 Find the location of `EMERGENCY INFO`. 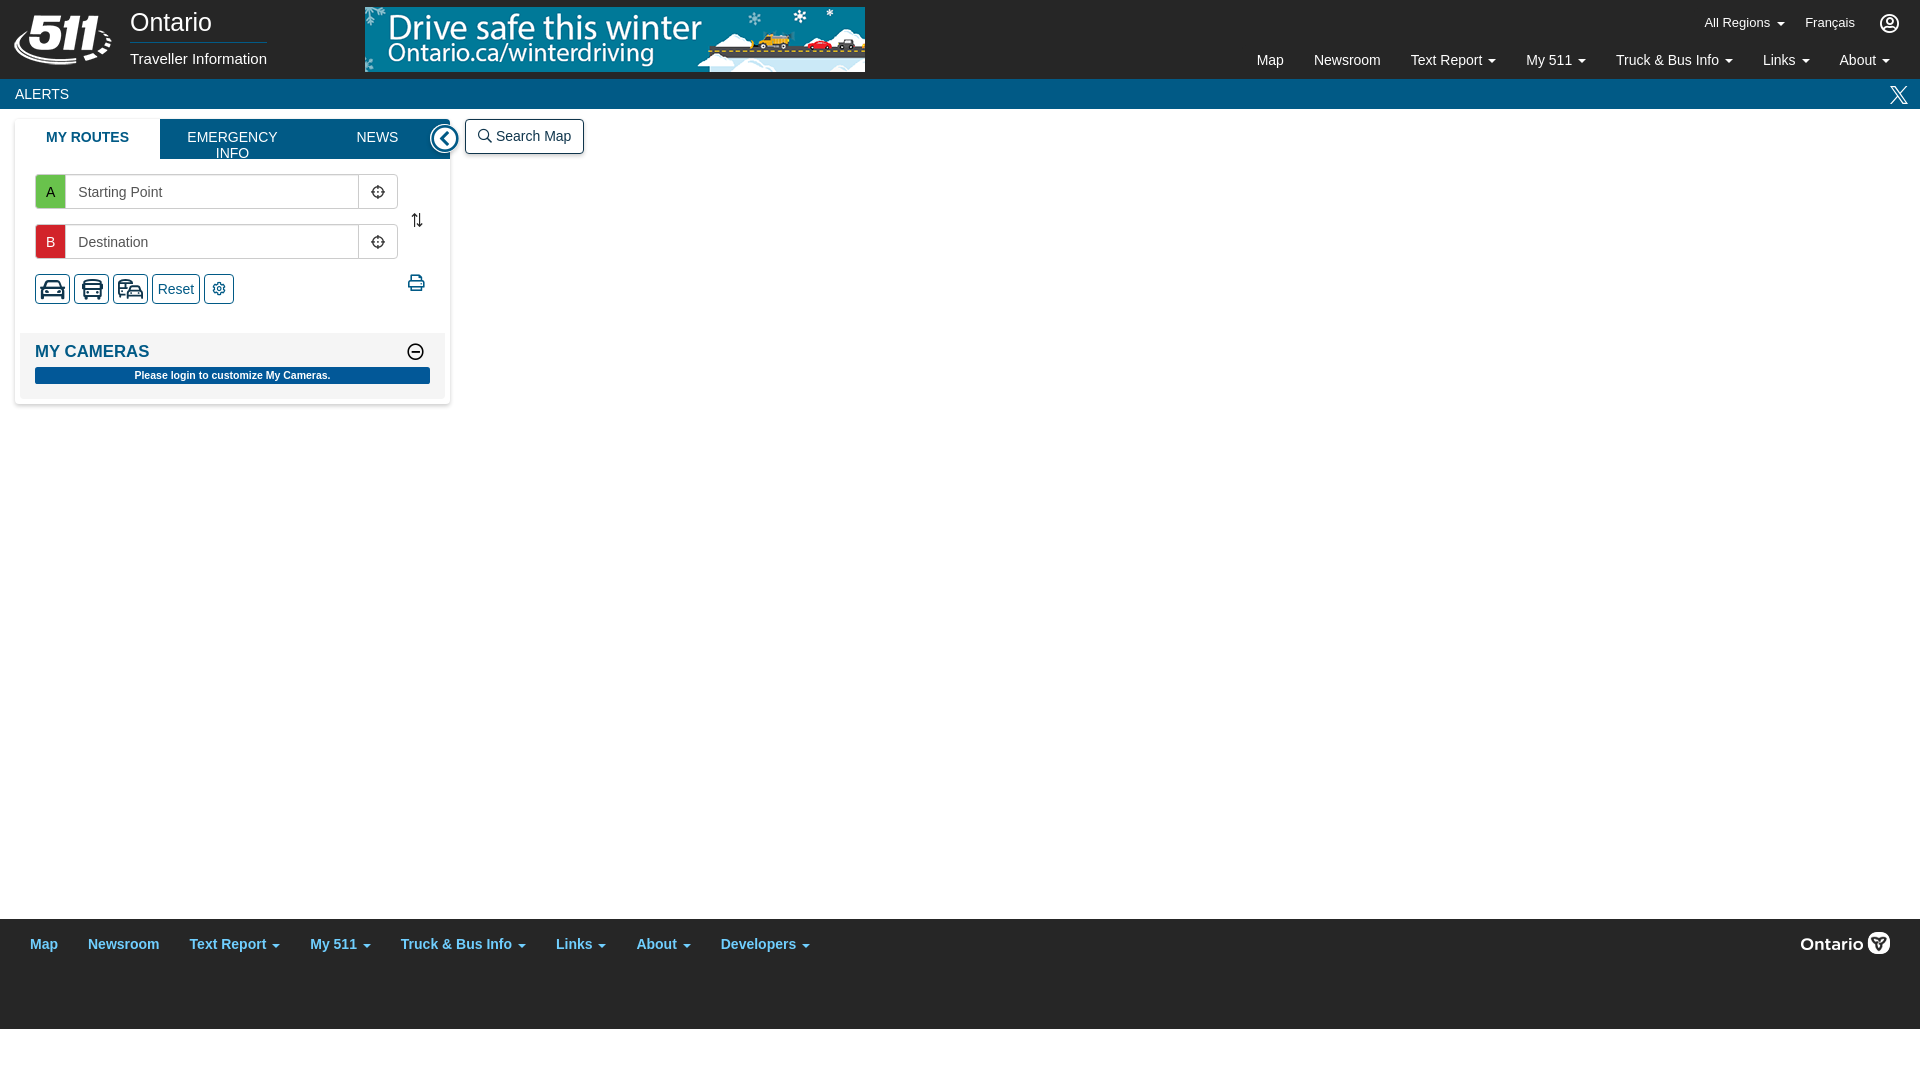

EMERGENCY INFO is located at coordinates (232, 139).